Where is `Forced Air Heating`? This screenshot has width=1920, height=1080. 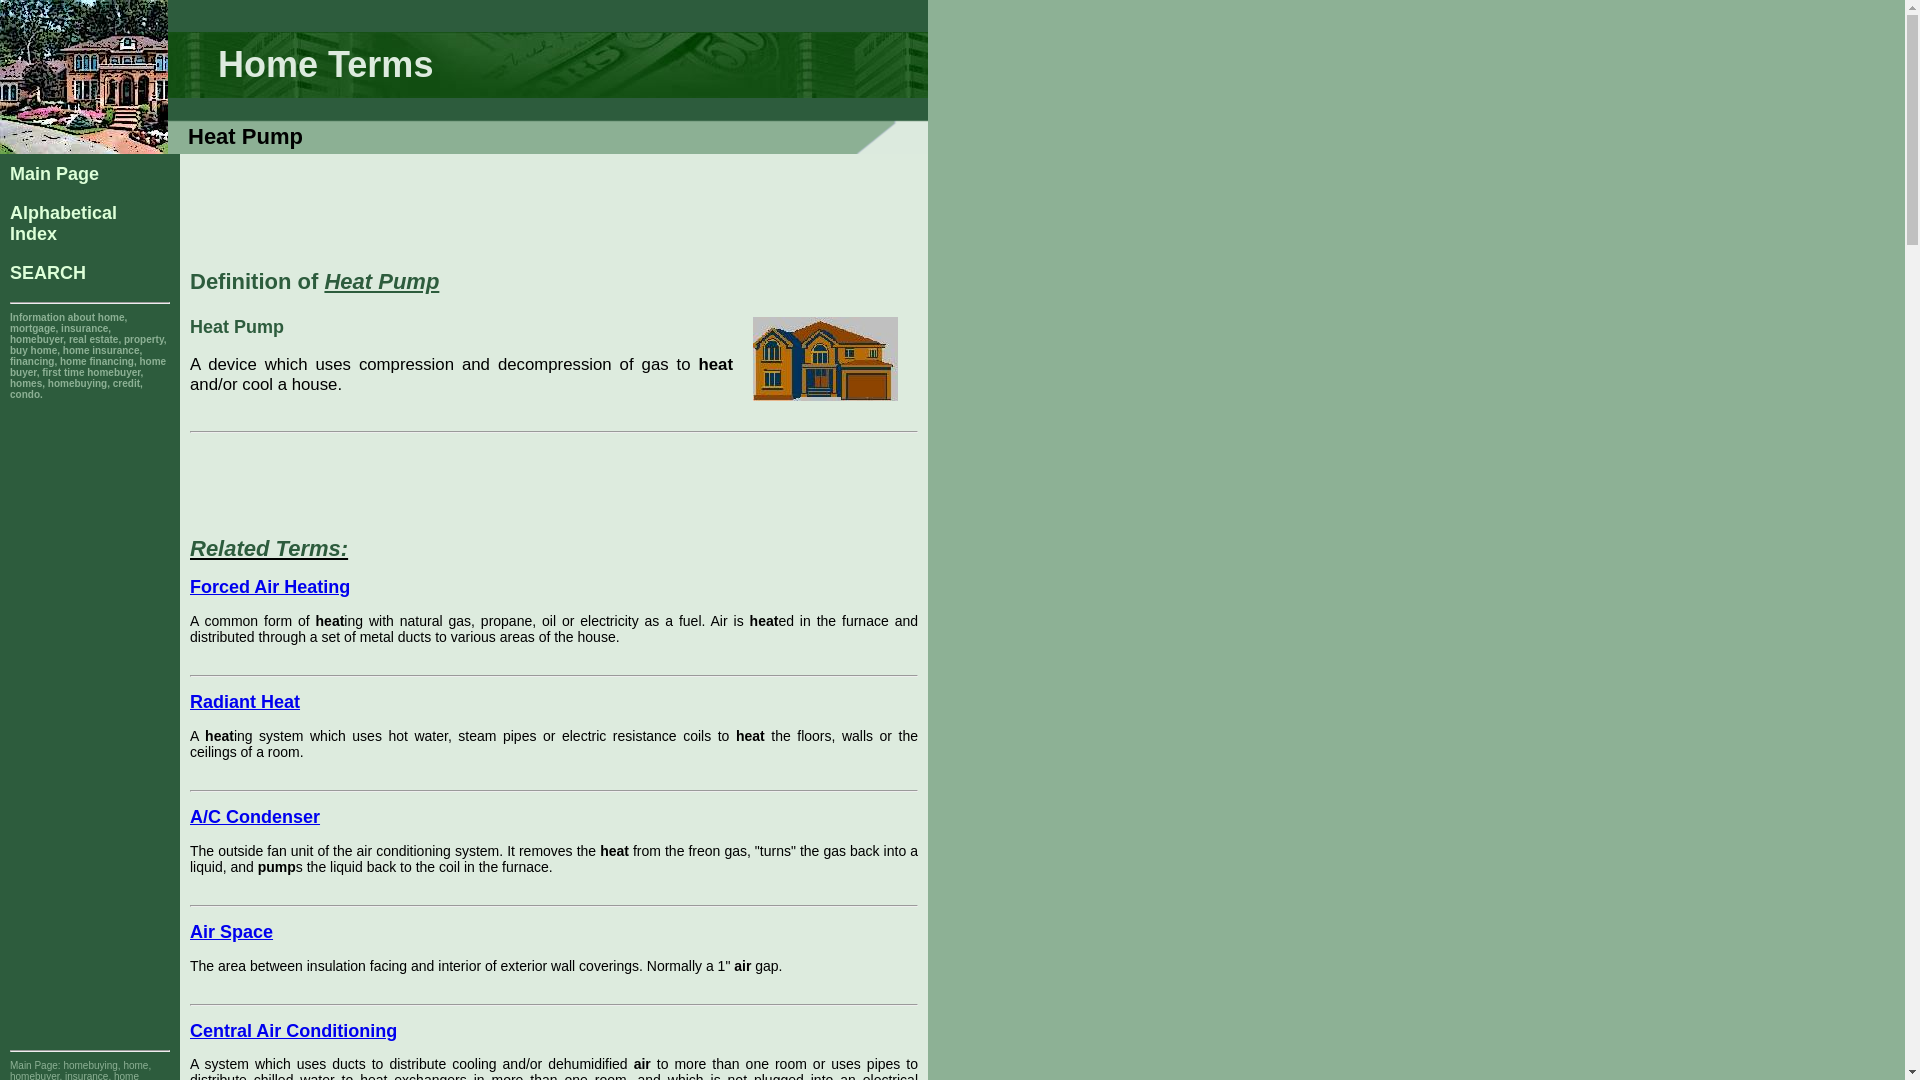 Forced Air Heating is located at coordinates (231, 932).